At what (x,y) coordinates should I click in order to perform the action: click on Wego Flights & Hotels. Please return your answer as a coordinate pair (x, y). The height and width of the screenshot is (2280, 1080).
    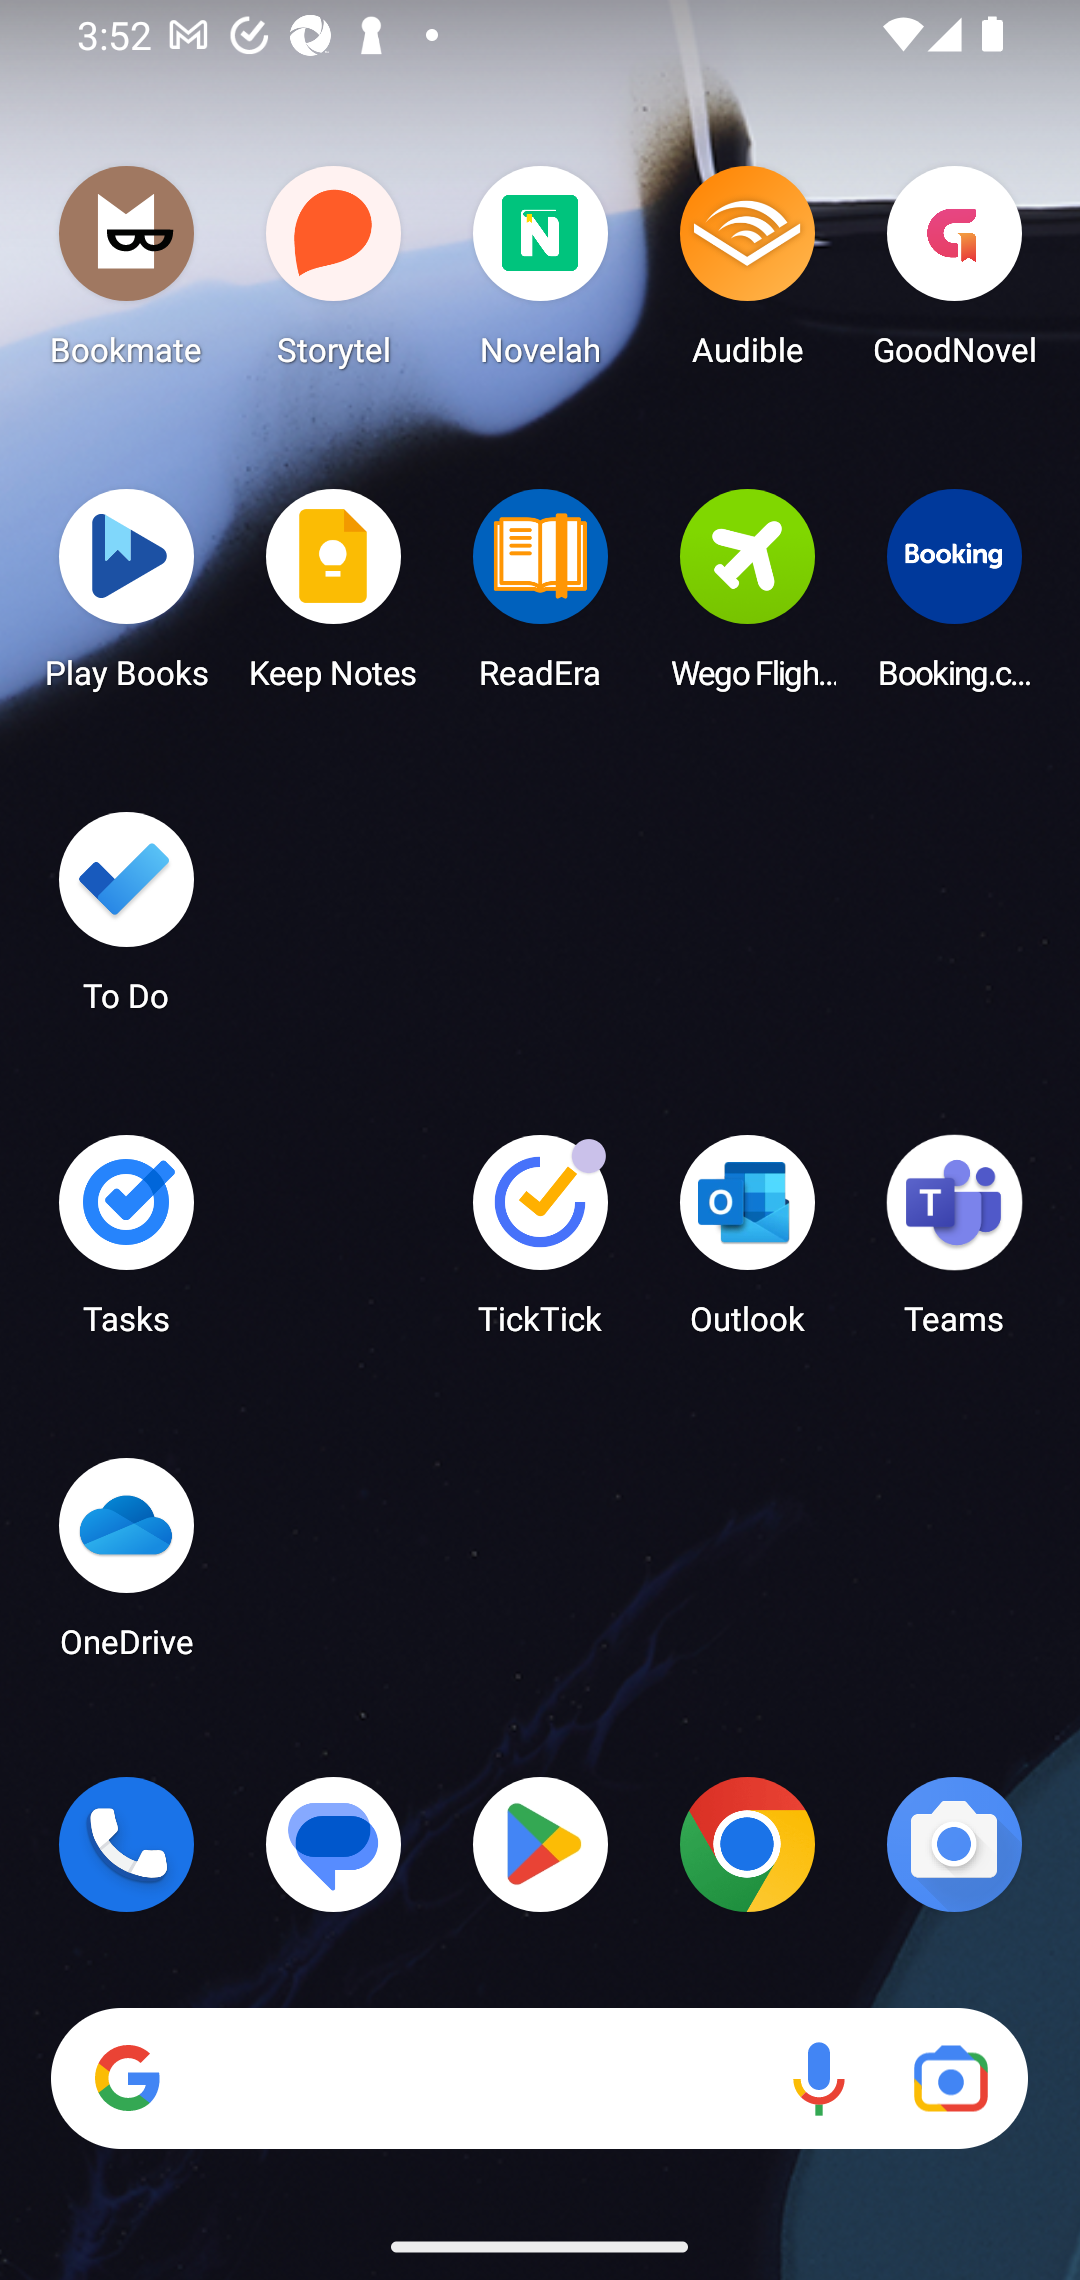
    Looking at the image, I should click on (747, 597).